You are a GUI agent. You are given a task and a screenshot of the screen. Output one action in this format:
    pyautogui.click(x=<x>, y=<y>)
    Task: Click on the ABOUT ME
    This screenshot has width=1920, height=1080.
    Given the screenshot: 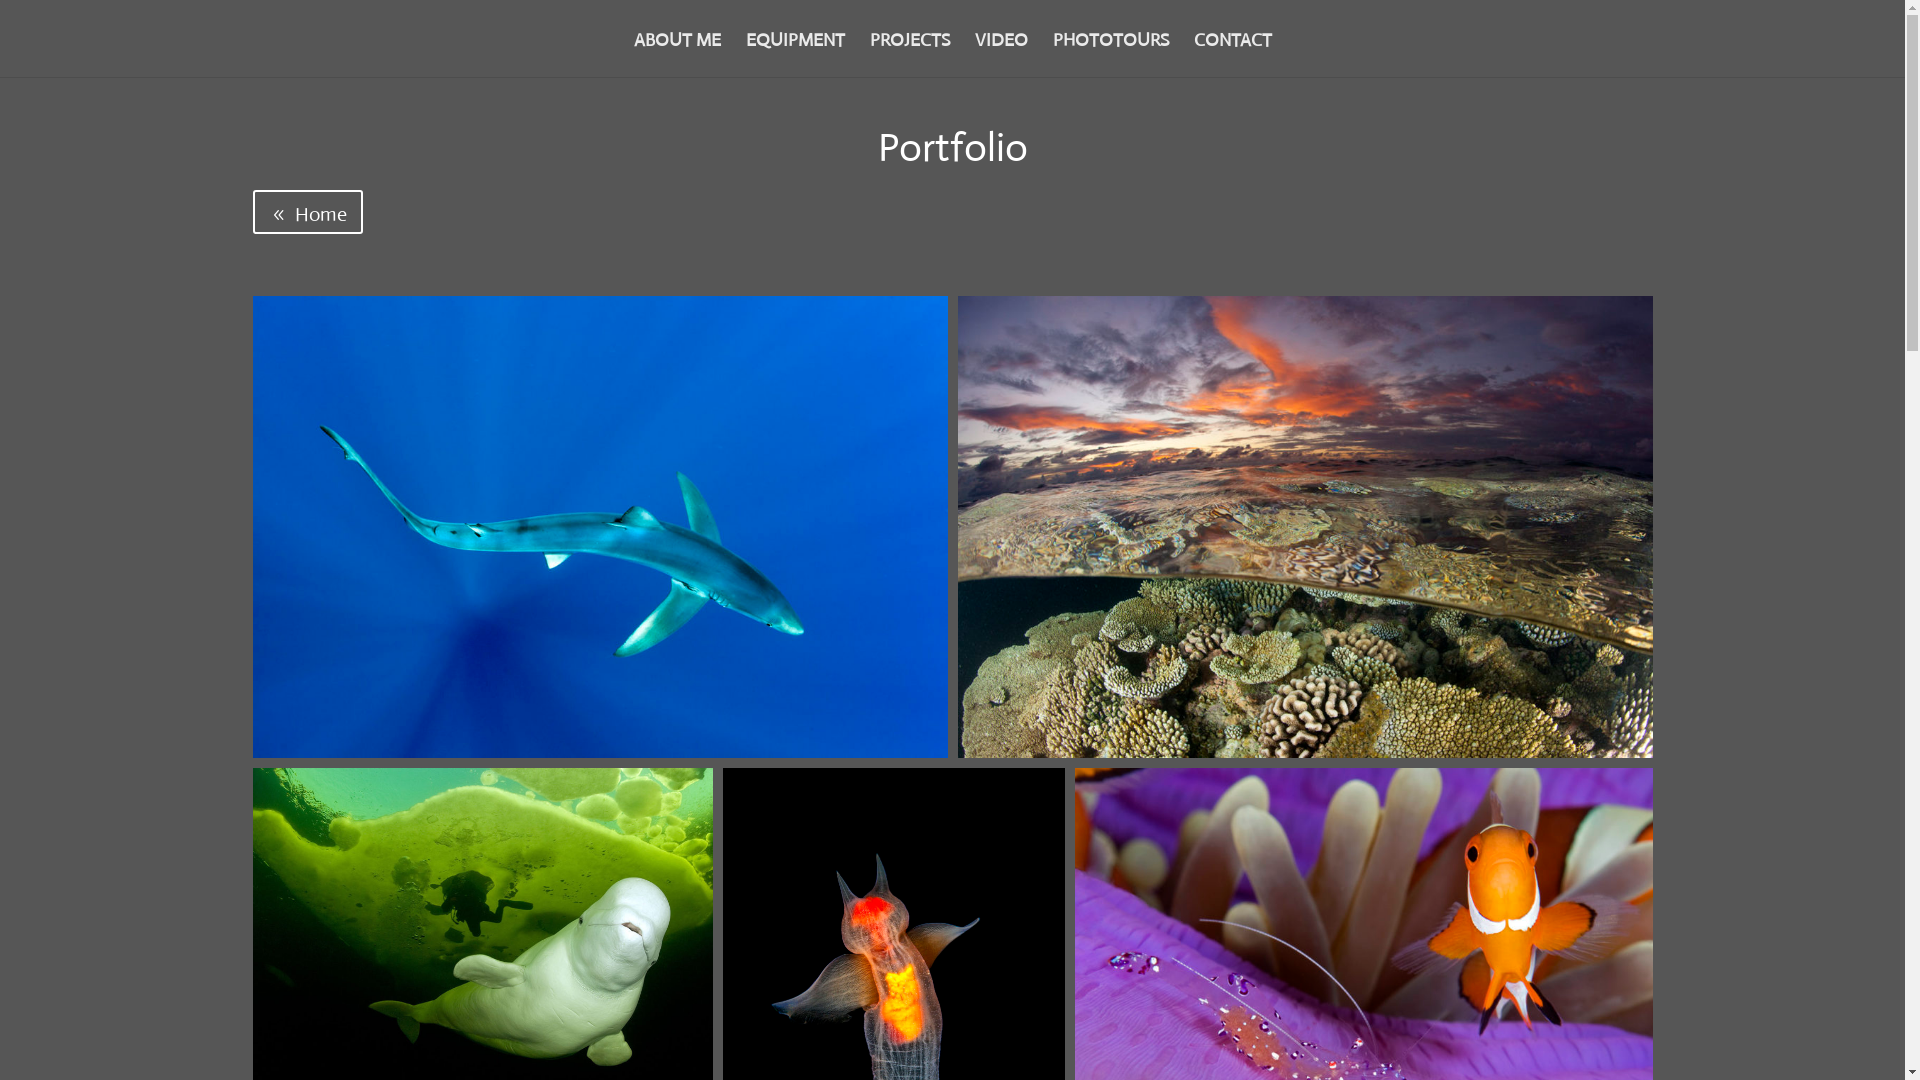 What is the action you would take?
    pyautogui.click(x=678, y=55)
    